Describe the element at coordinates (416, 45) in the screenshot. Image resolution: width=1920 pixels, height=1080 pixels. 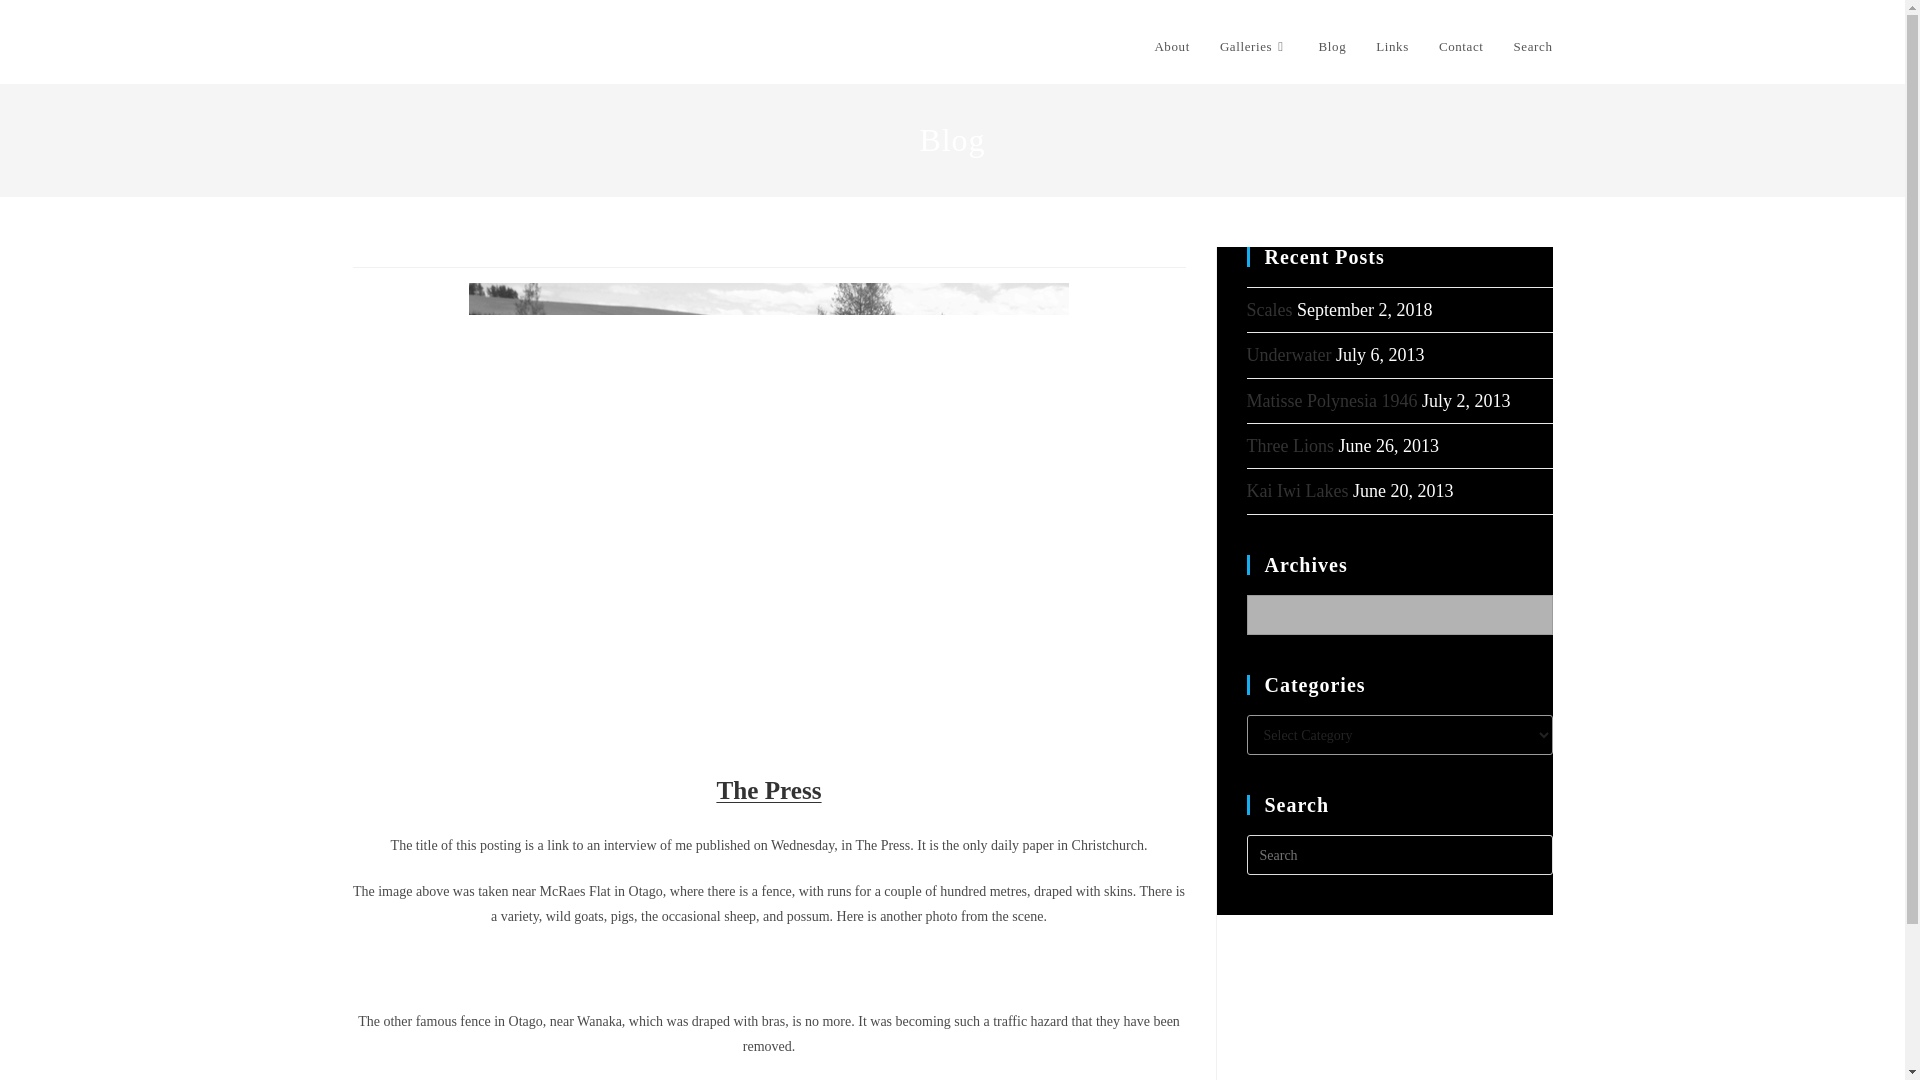
I see `Peter Peryer` at that location.